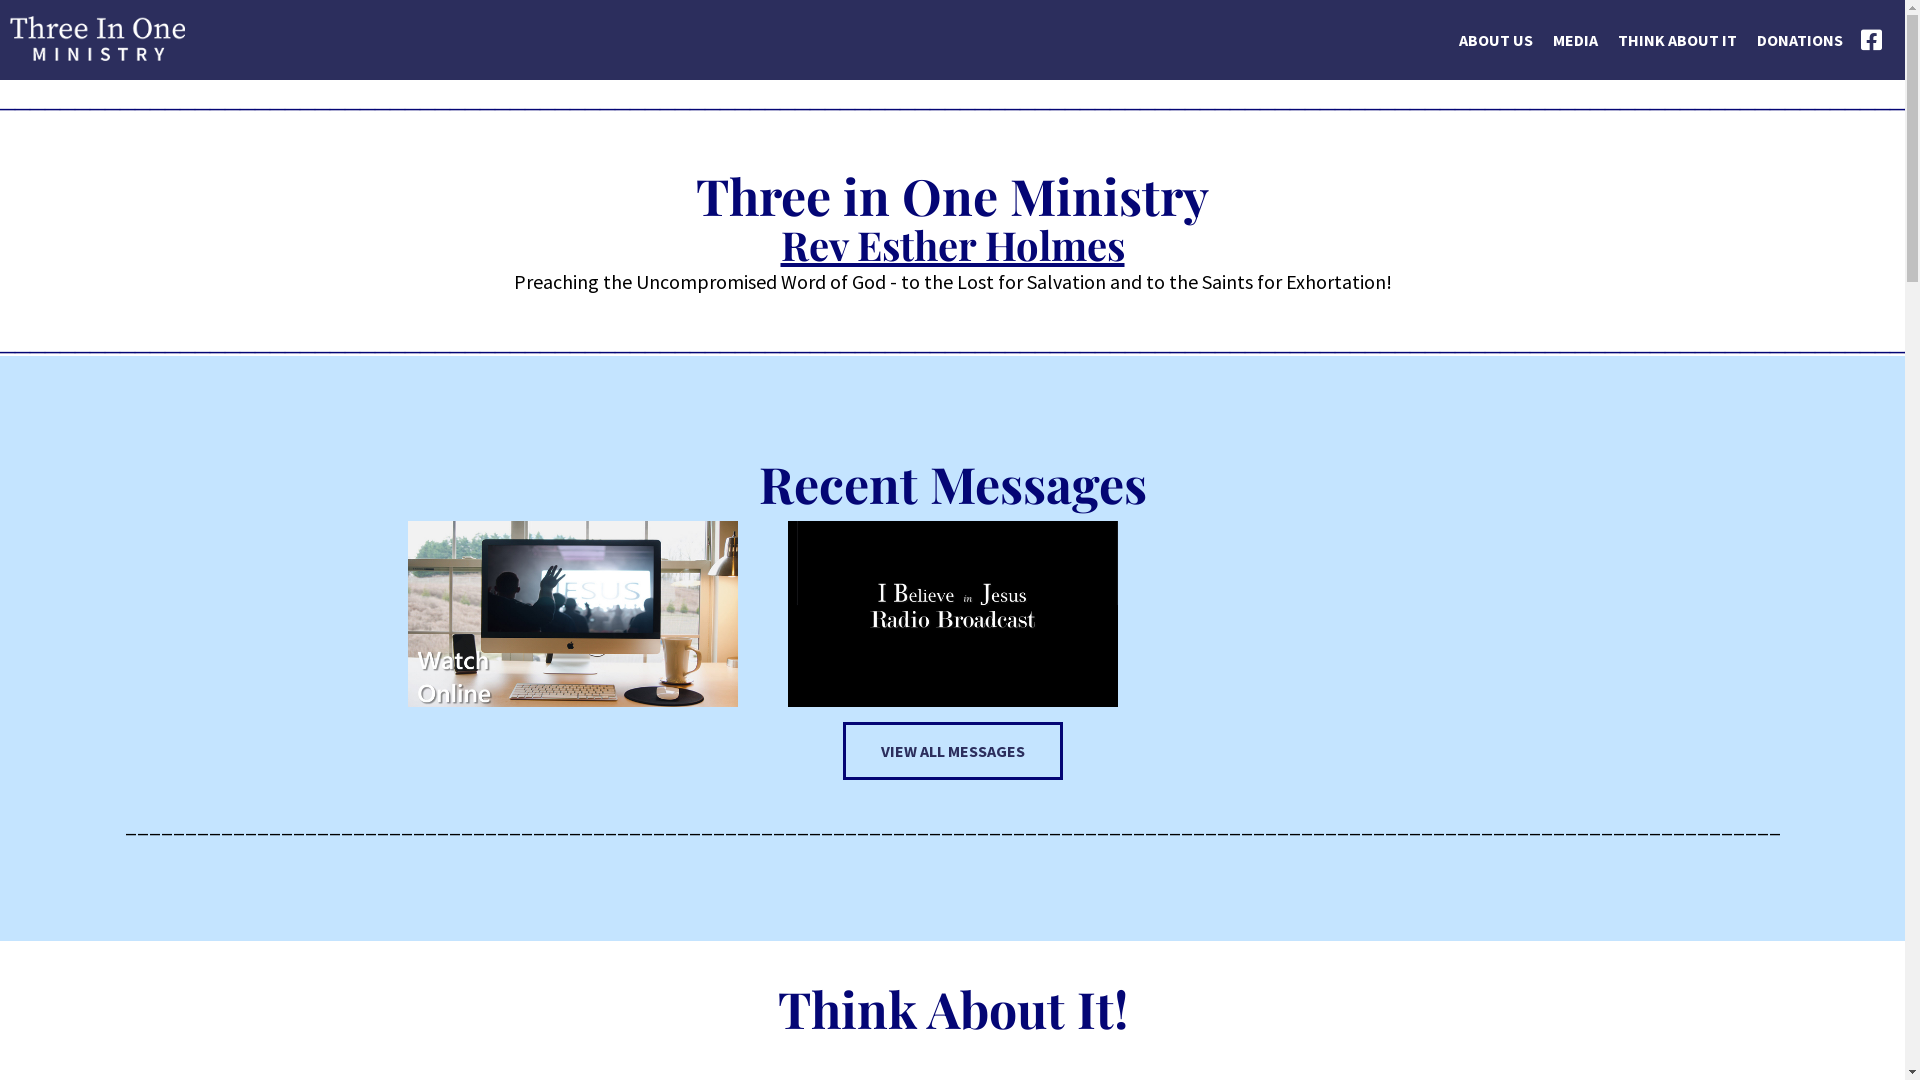 The height and width of the screenshot is (1080, 1920). I want to click on DONATIONS, so click(1800, 62).